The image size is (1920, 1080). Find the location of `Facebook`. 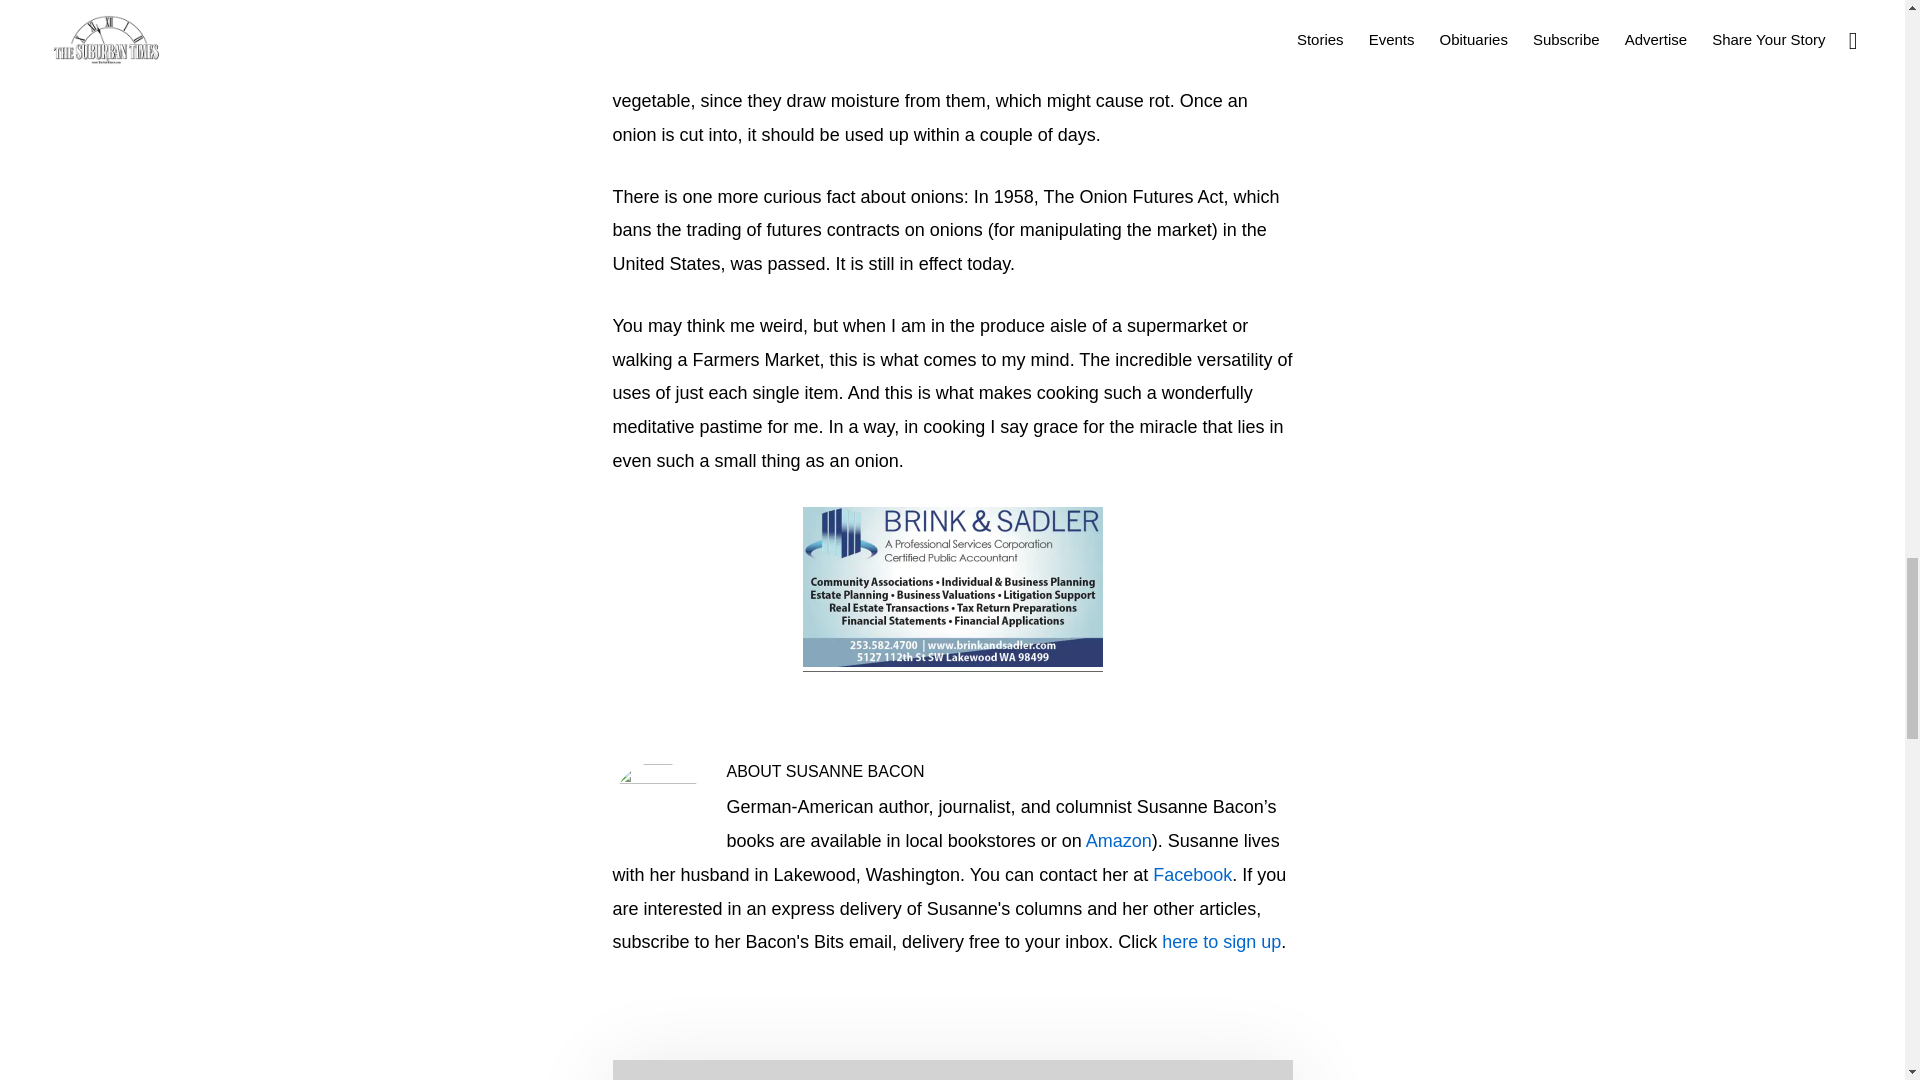

Facebook is located at coordinates (1192, 874).